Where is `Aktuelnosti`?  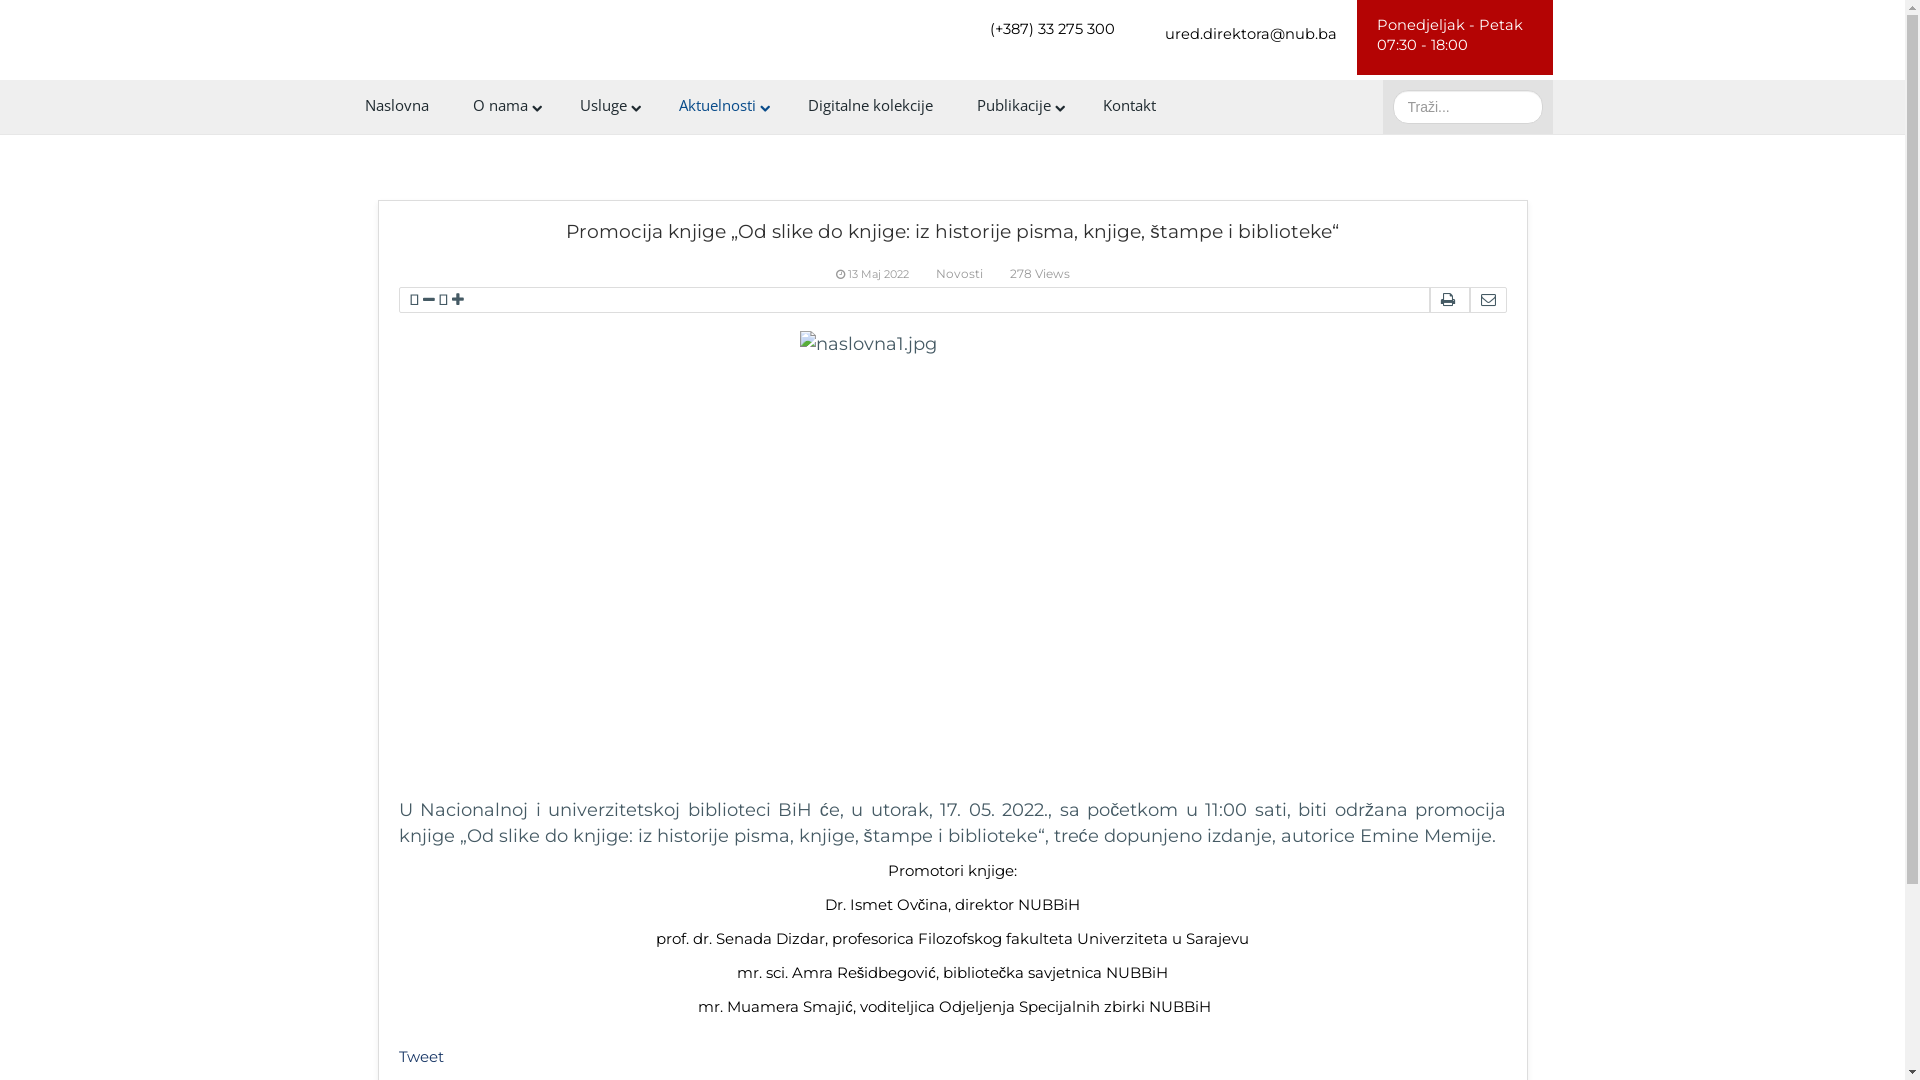
Aktuelnosti is located at coordinates (720, 106).